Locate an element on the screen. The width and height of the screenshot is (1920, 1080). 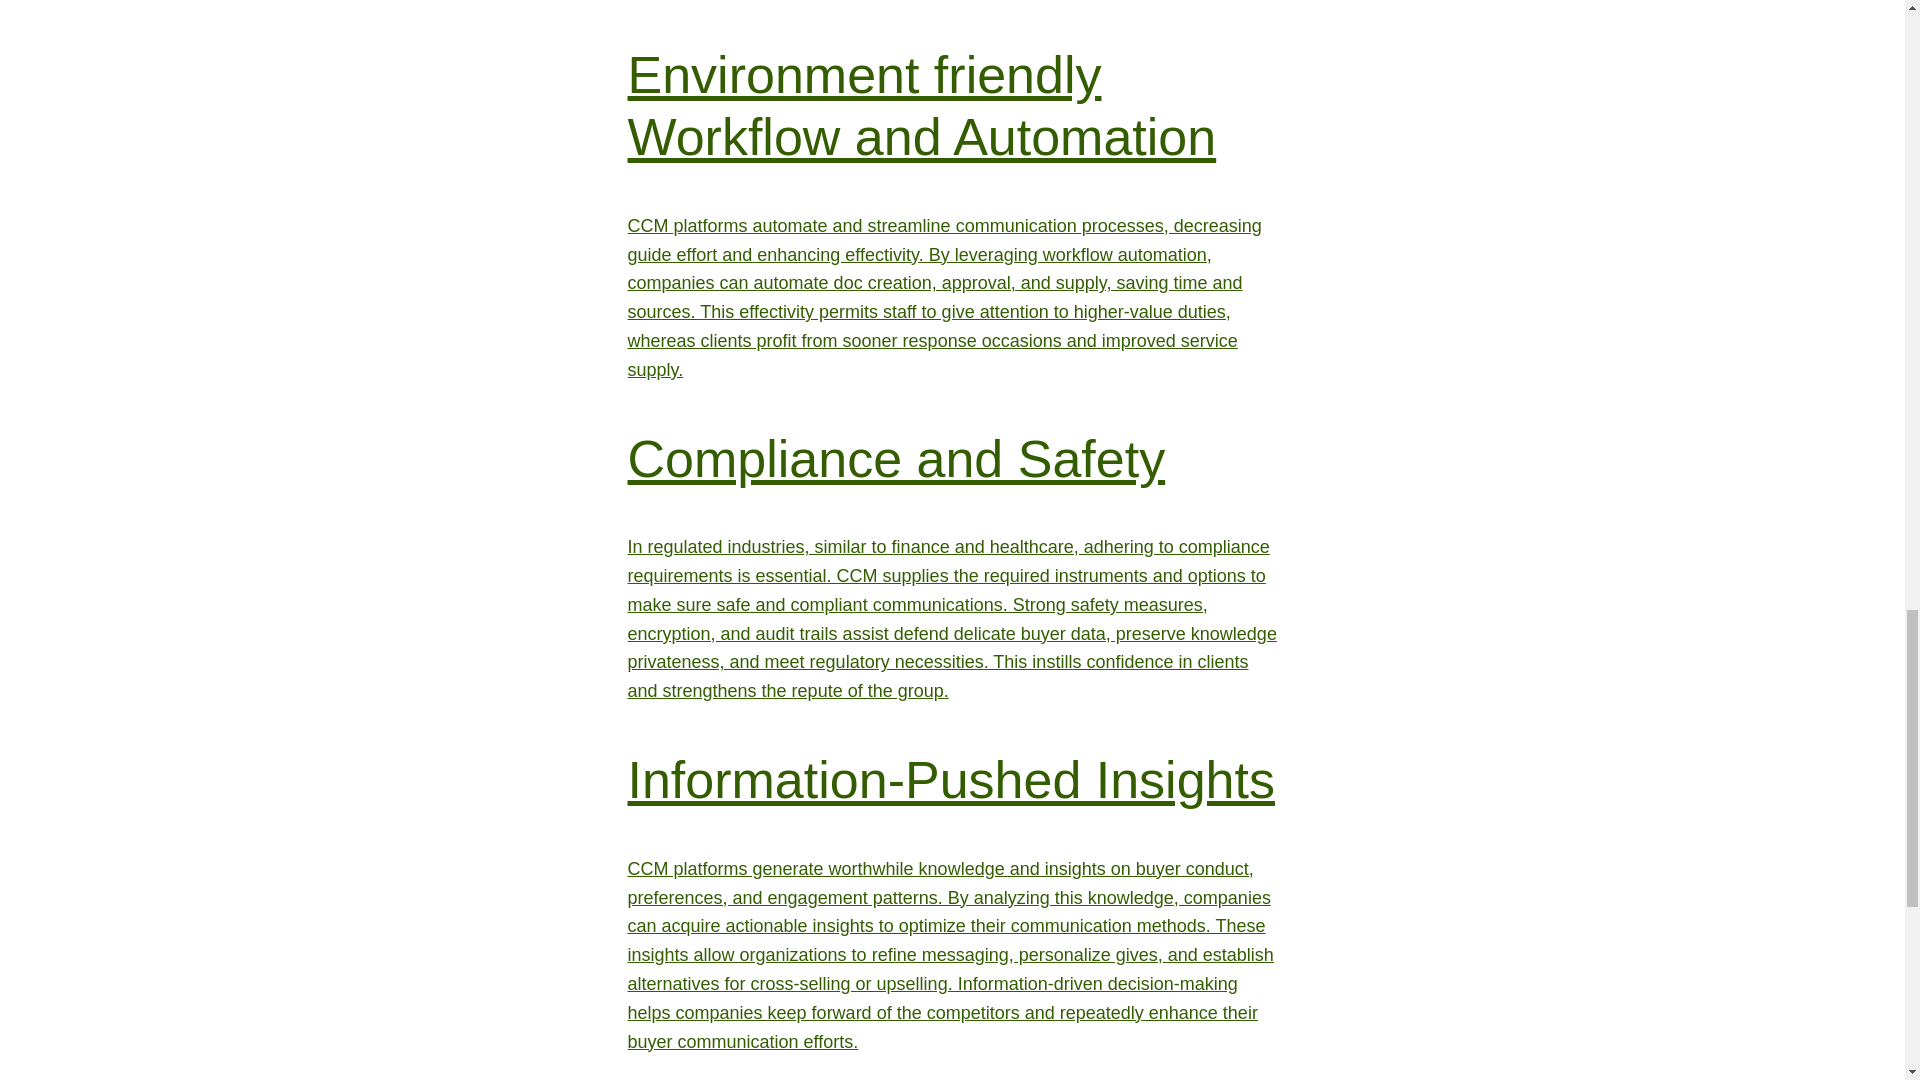
Information-Pushed Insights is located at coordinates (950, 779).